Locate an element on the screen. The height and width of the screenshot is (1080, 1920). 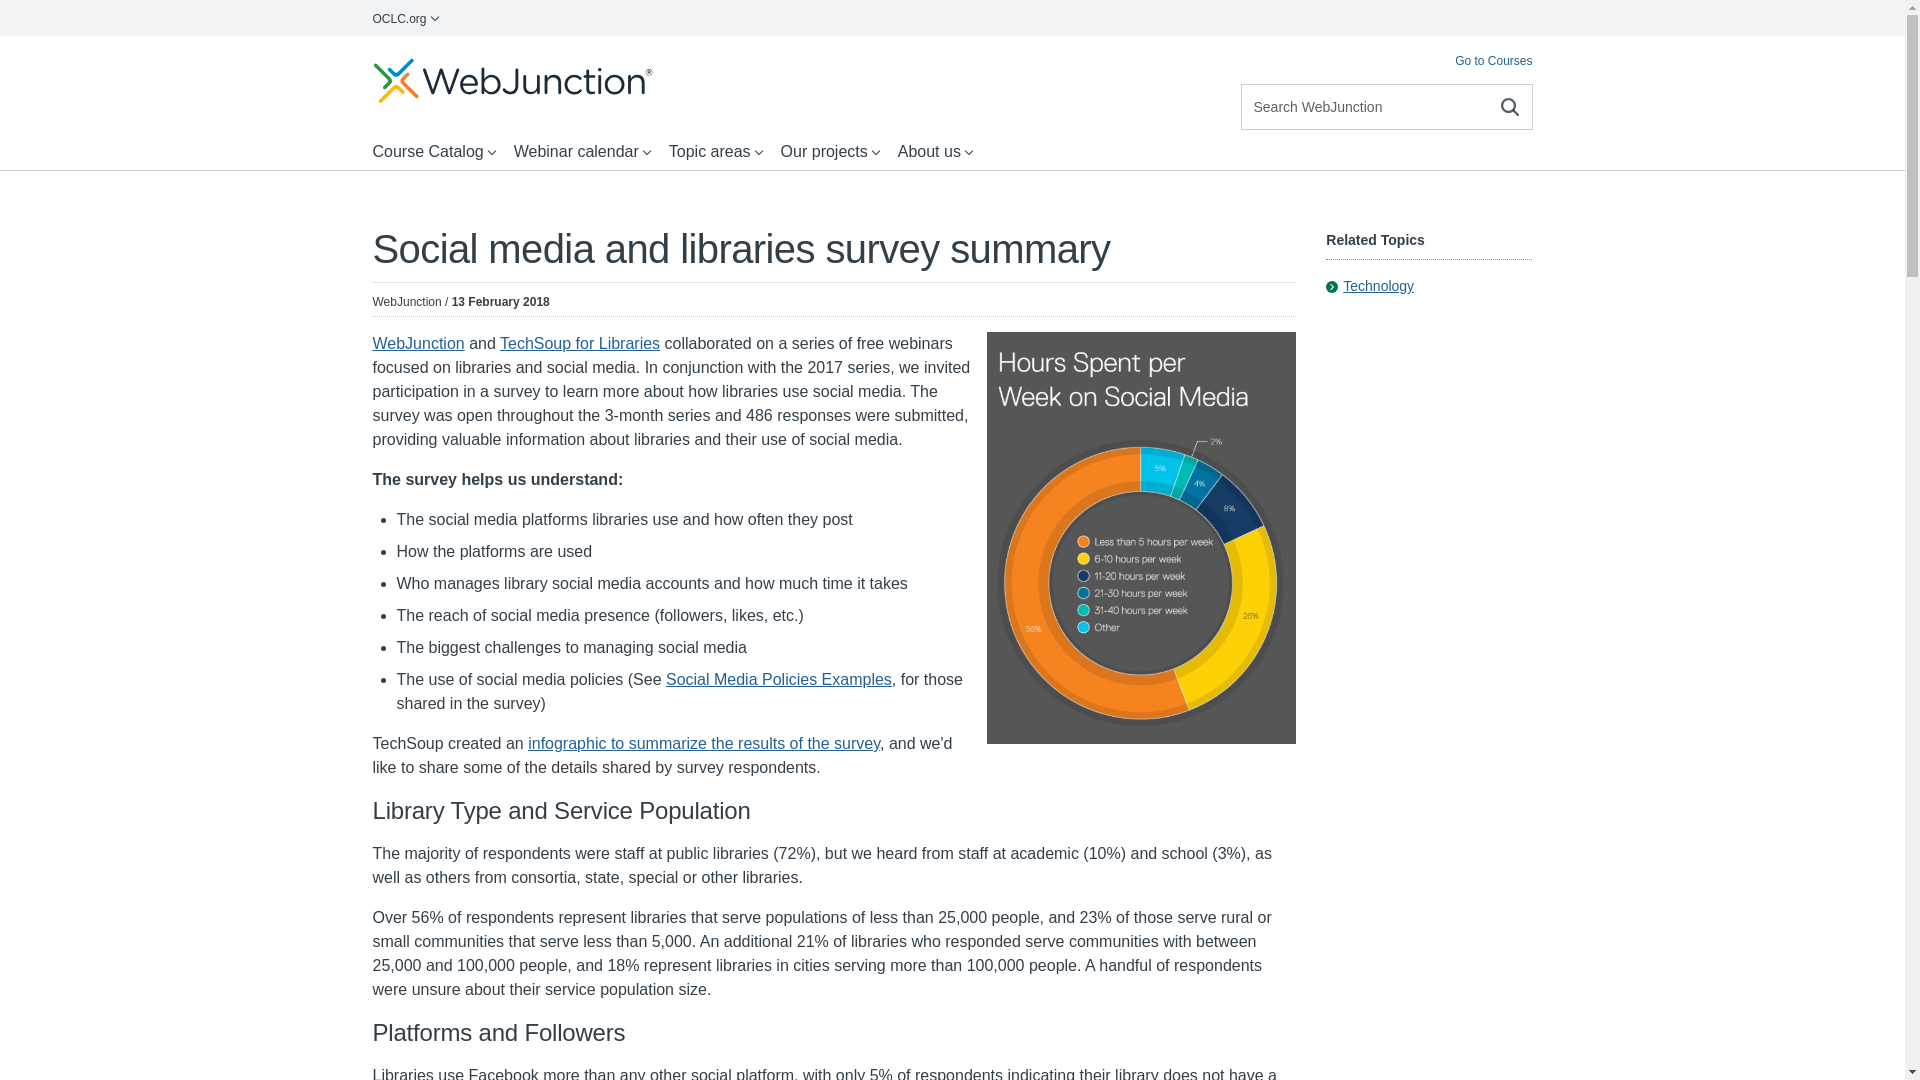
Skip navigation and go directly to page content is located at coordinates (74, 56).